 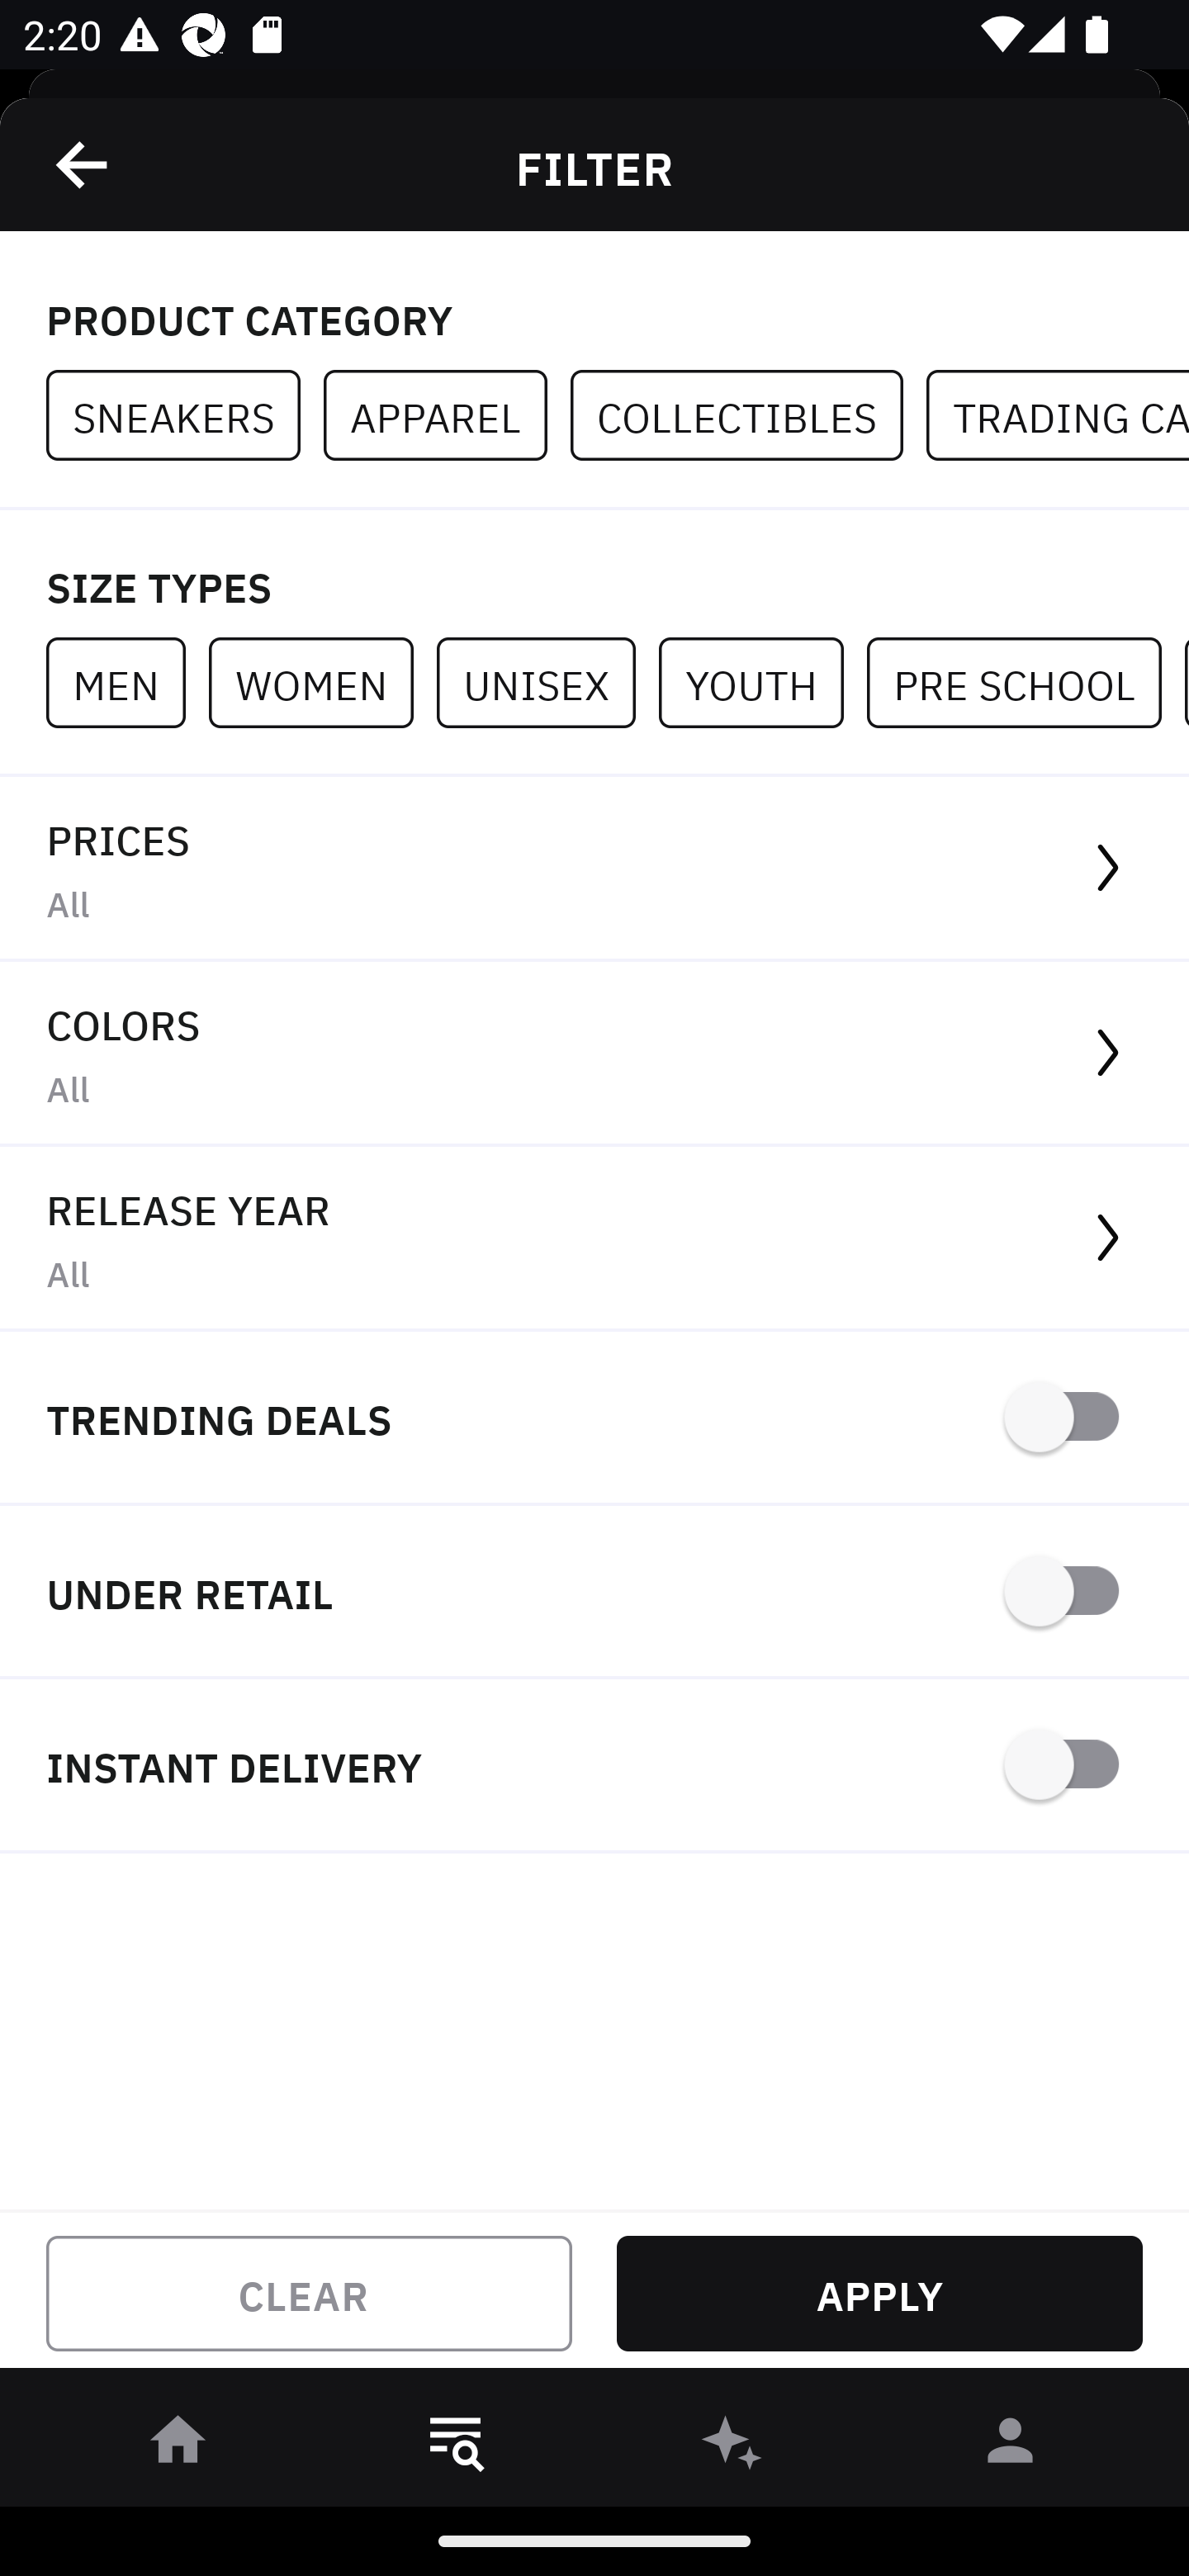 I want to click on APPAREL, so click(x=447, y=416).